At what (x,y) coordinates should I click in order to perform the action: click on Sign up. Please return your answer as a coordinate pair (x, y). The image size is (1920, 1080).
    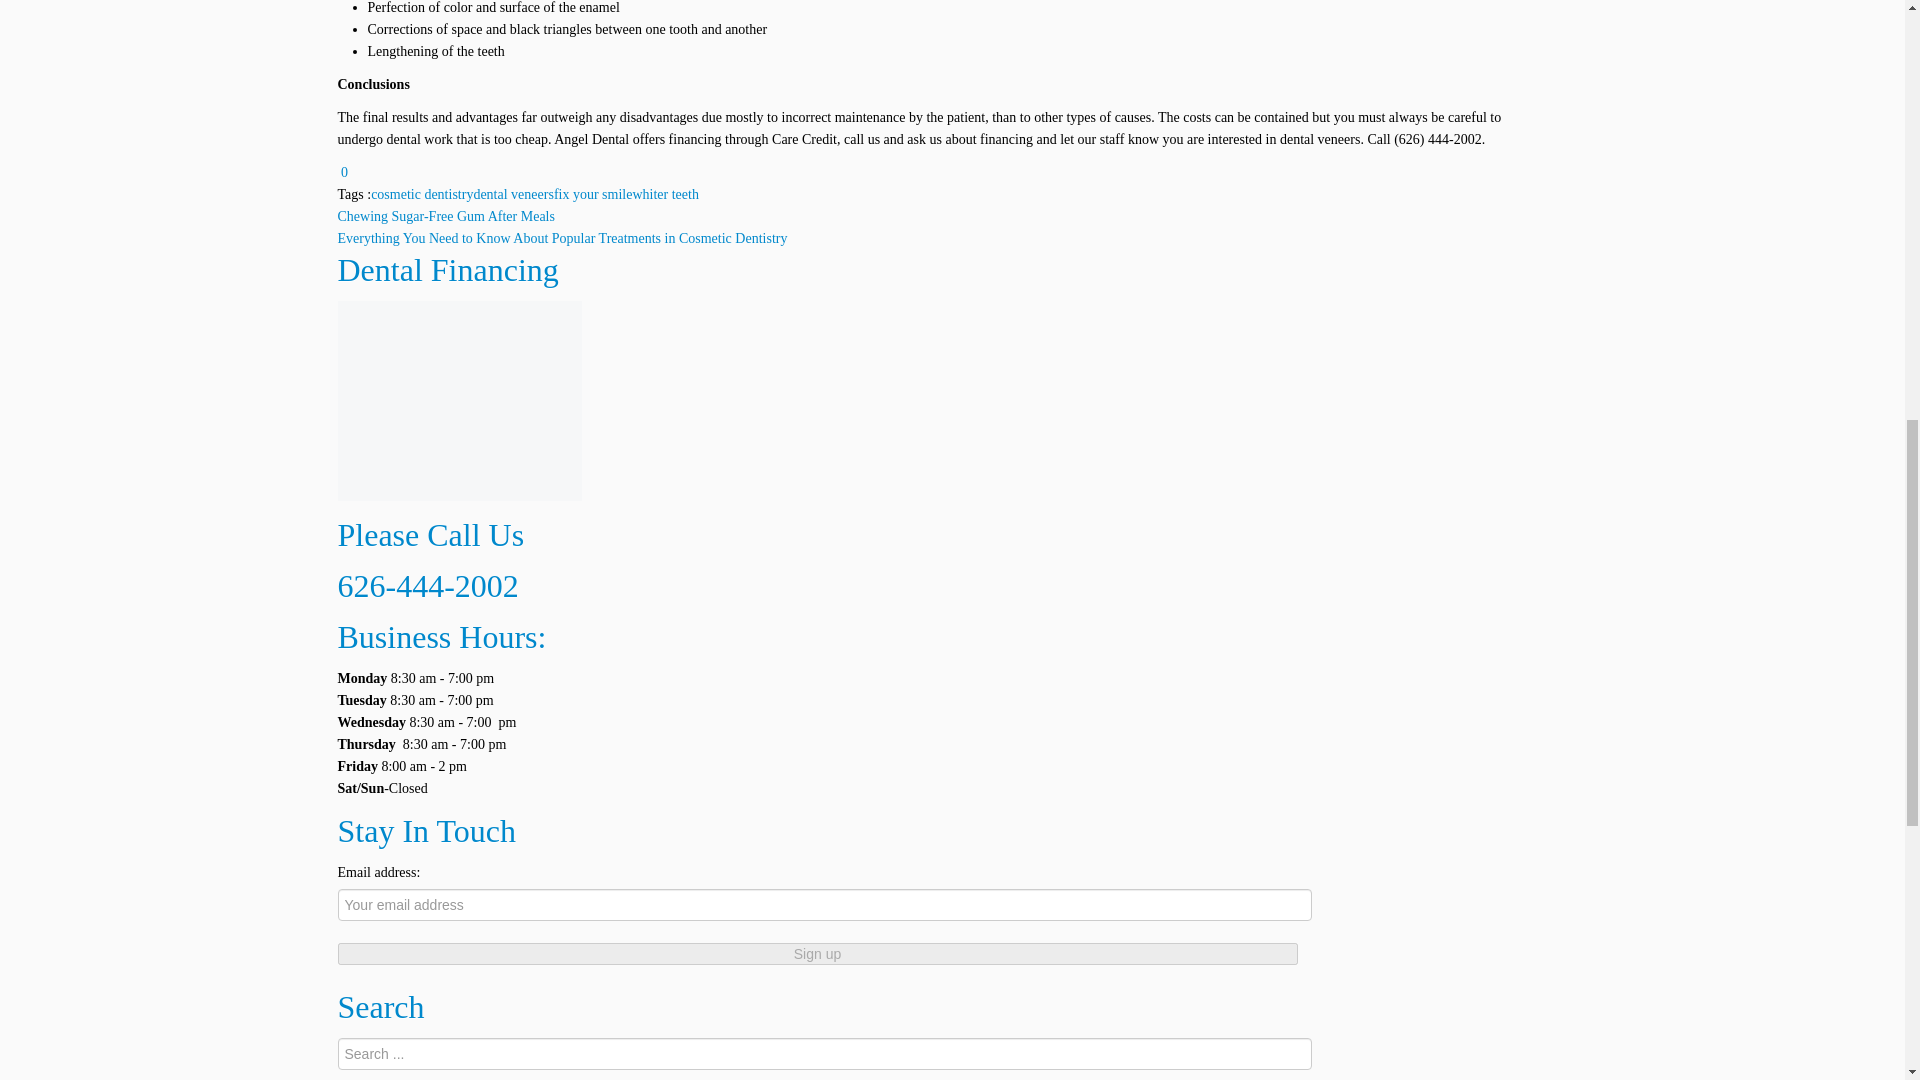
    Looking at the image, I should click on (817, 954).